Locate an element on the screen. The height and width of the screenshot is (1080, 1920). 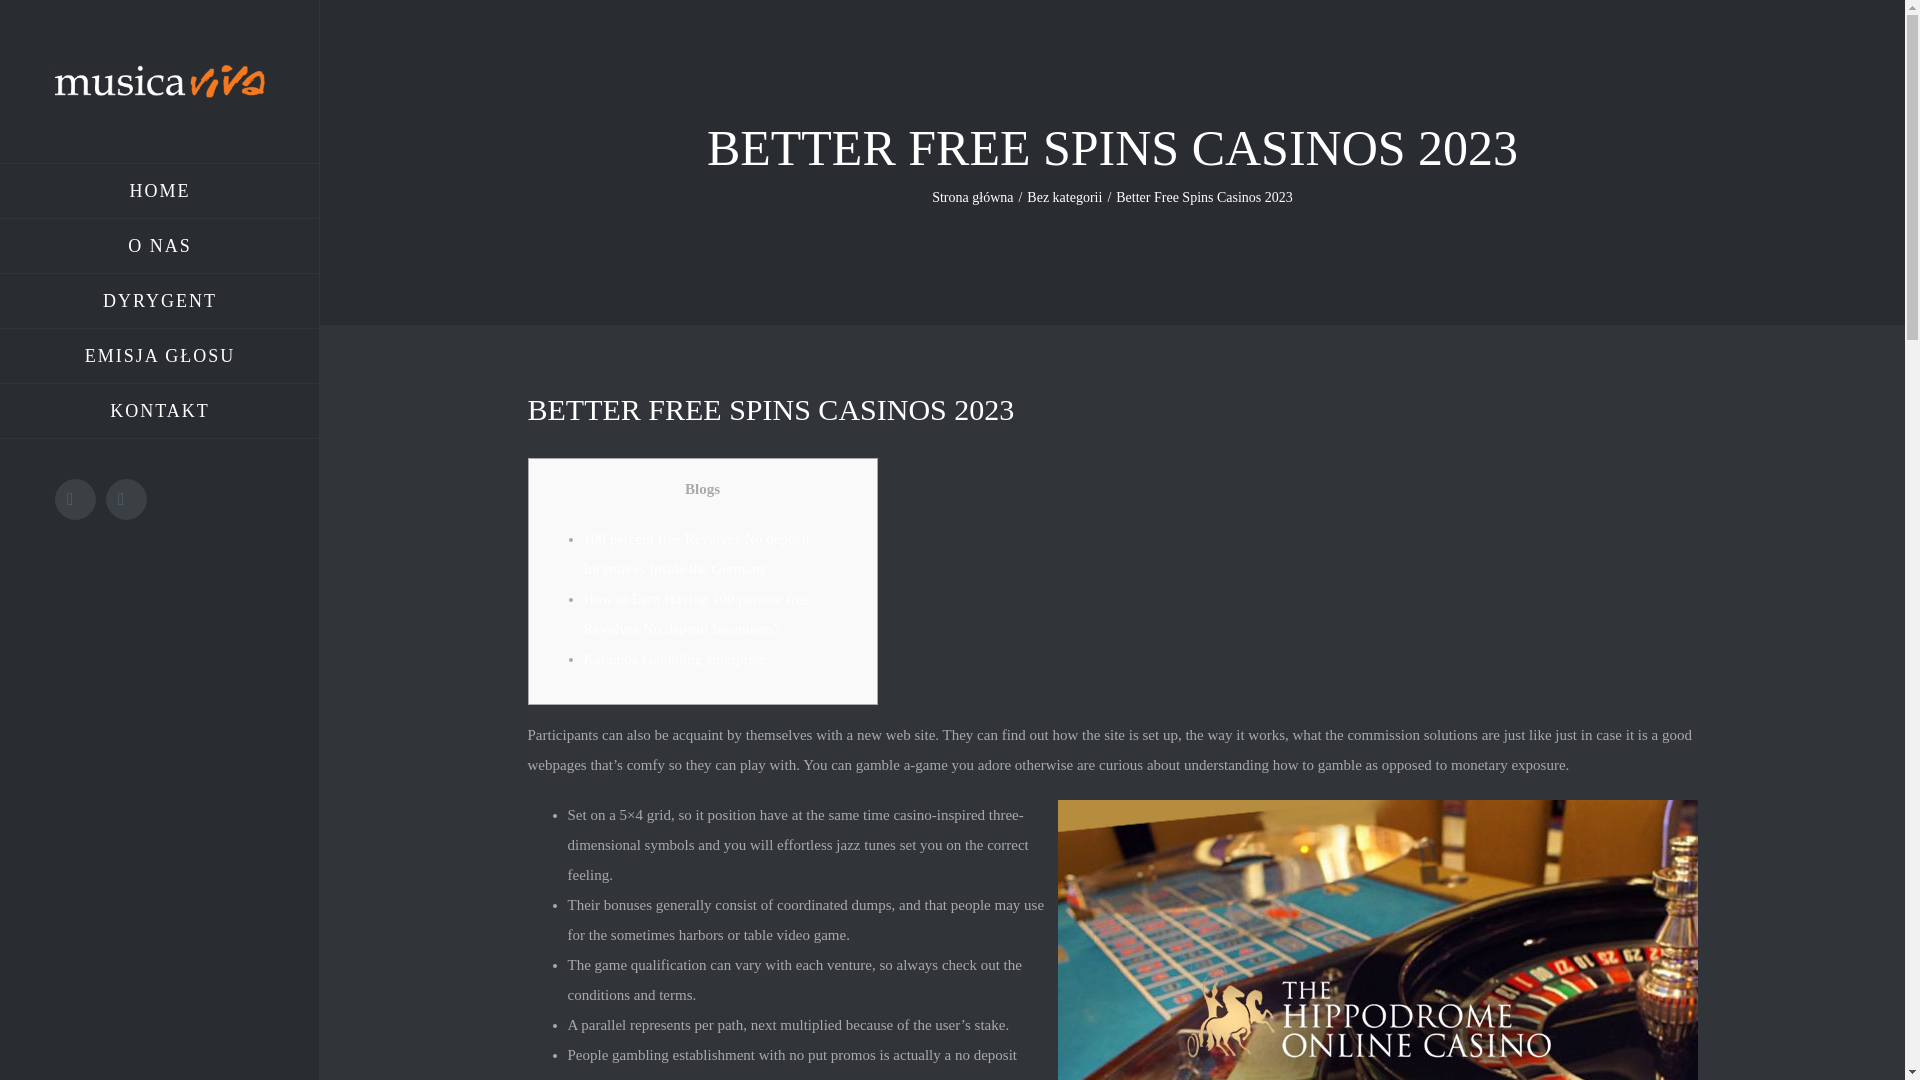
Karamba Gambling enterprise is located at coordinates (674, 659).